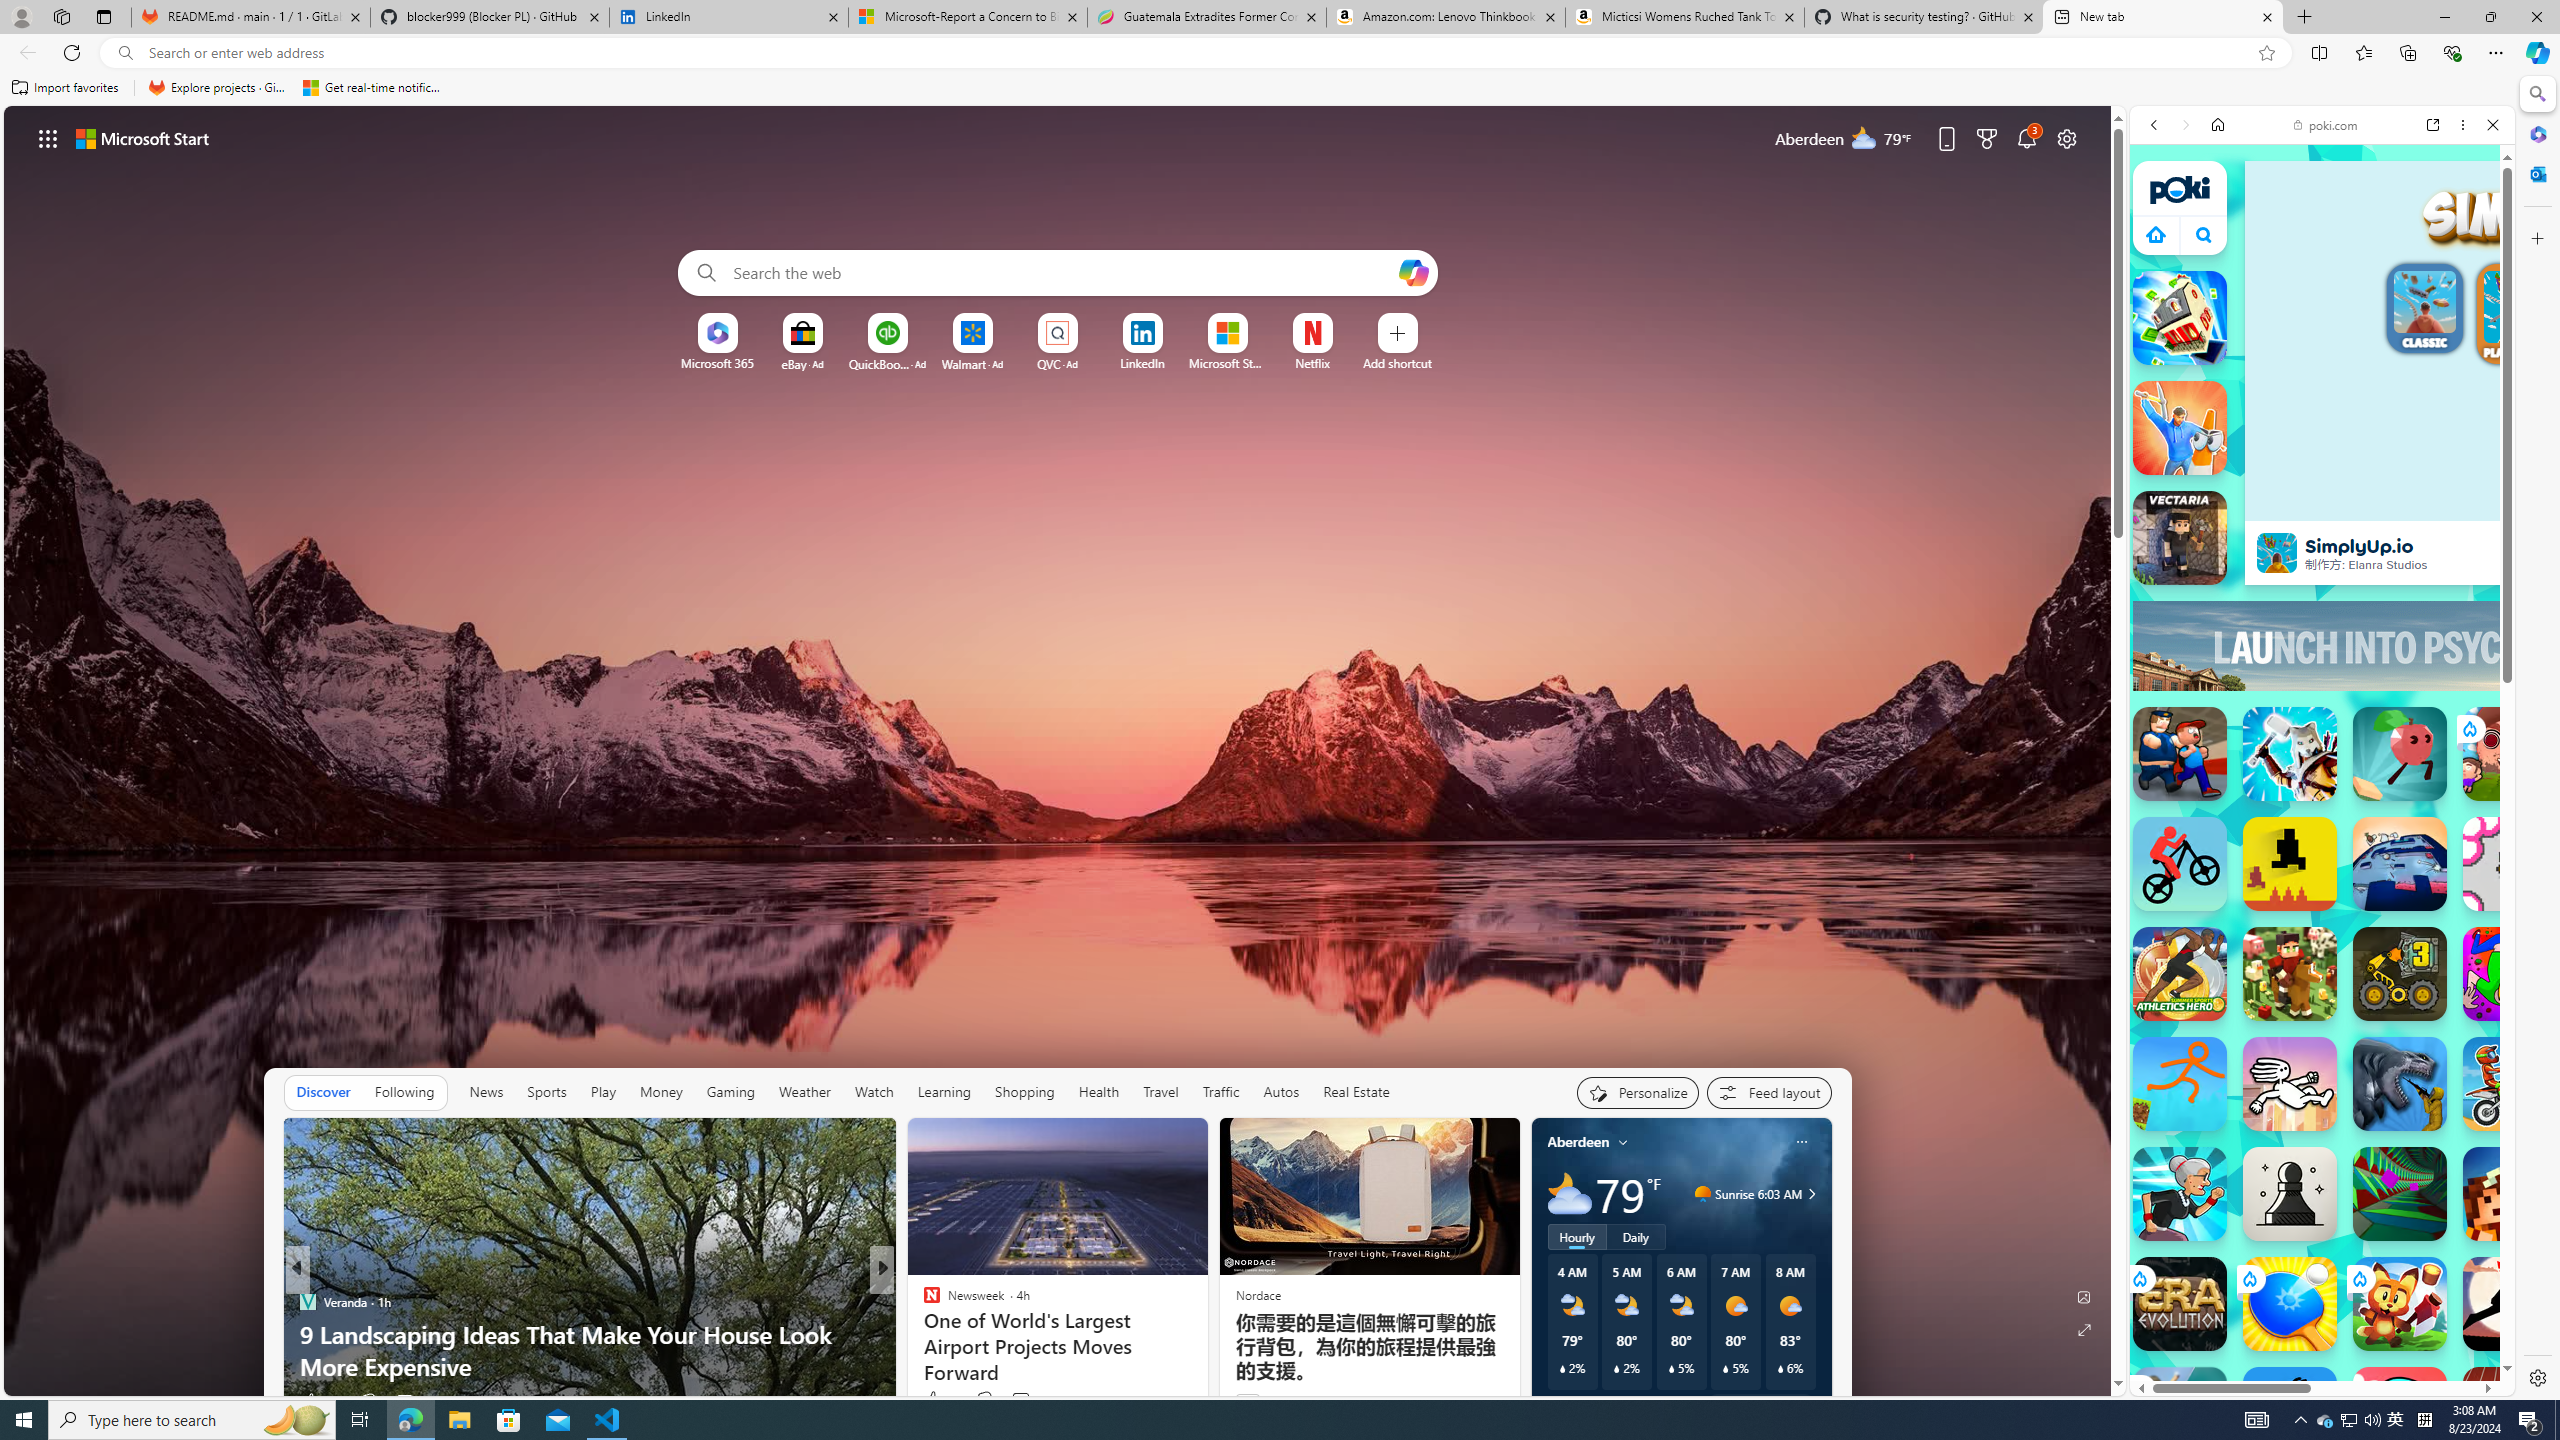 The image size is (2560, 1440). What do you see at coordinates (2510, 1304) in the screenshot?
I see `The Speed Ninja The Speed Ninja` at bounding box center [2510, 1304].